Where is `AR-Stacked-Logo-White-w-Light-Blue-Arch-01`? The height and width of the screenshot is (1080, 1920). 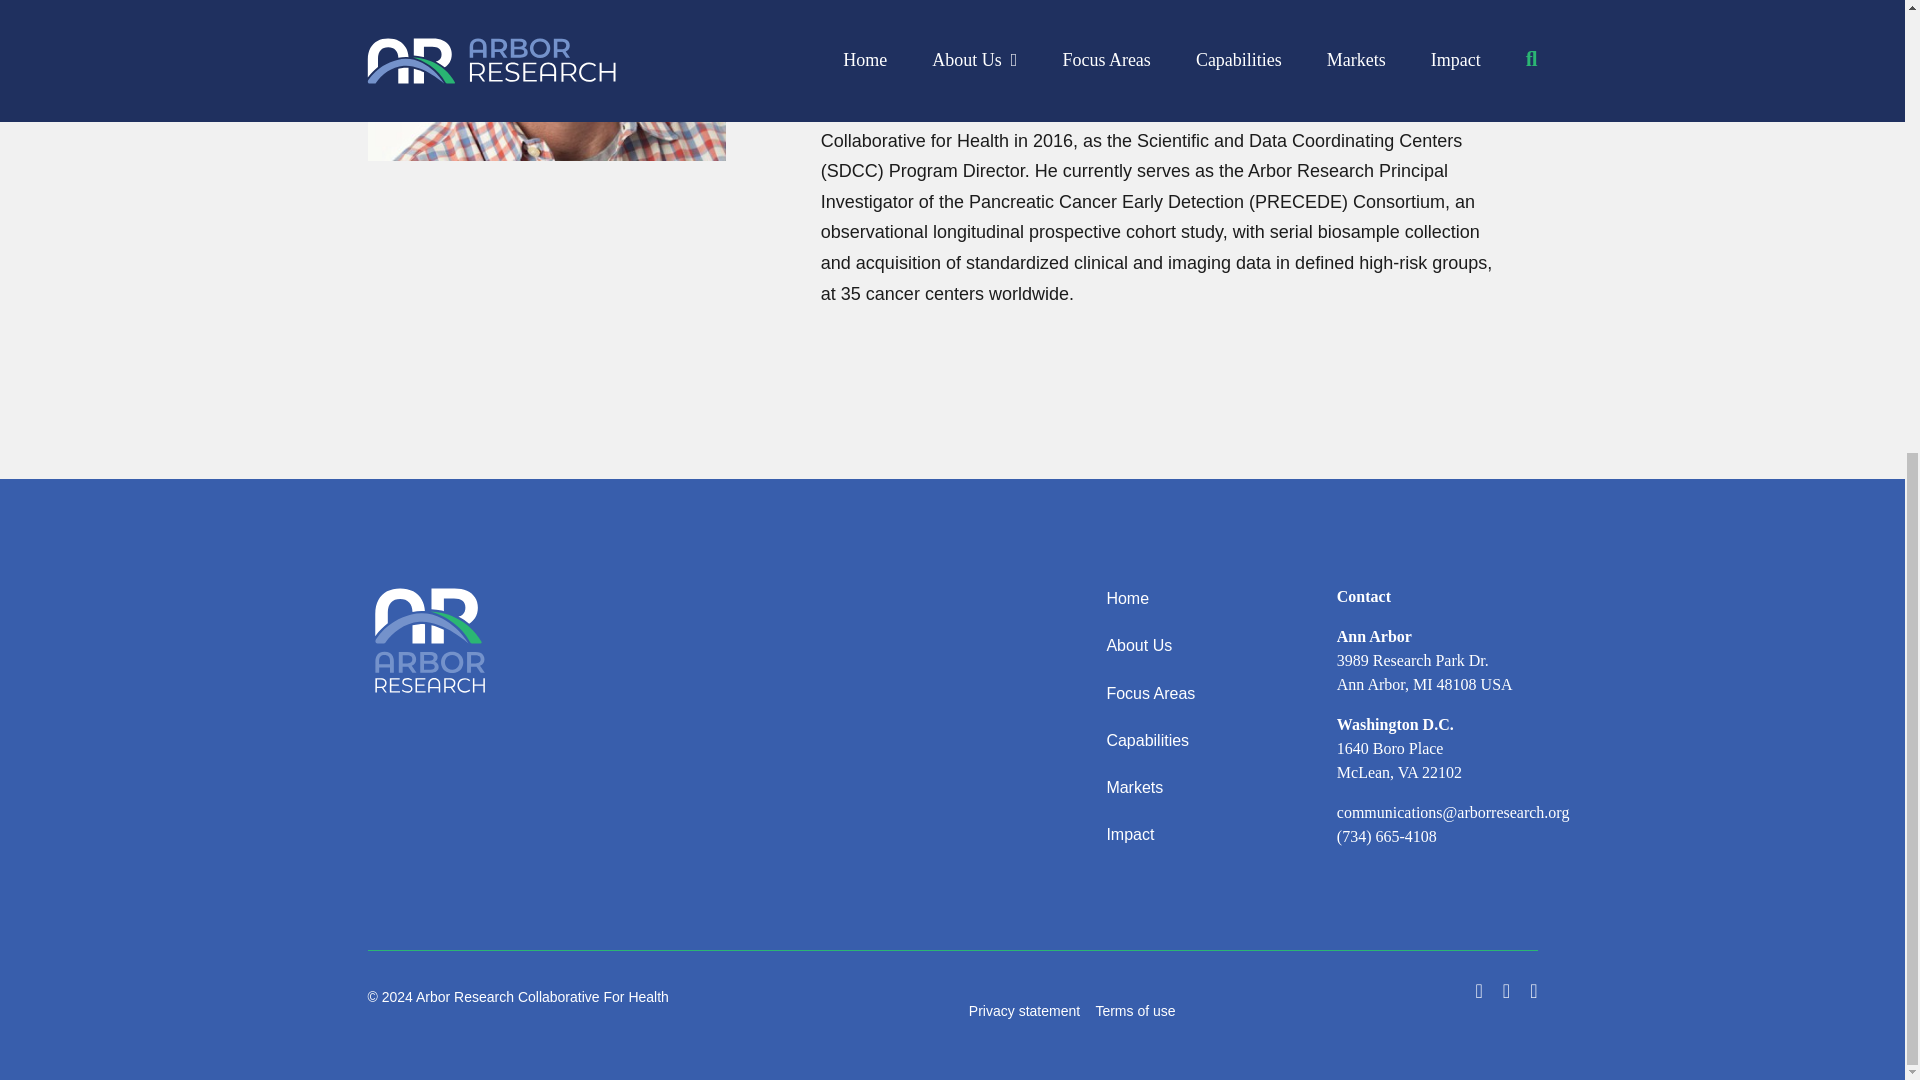
AR-Stacked-Logo-White-w-Light-Blue-Arch-01 is located at coordinates (430, 642).